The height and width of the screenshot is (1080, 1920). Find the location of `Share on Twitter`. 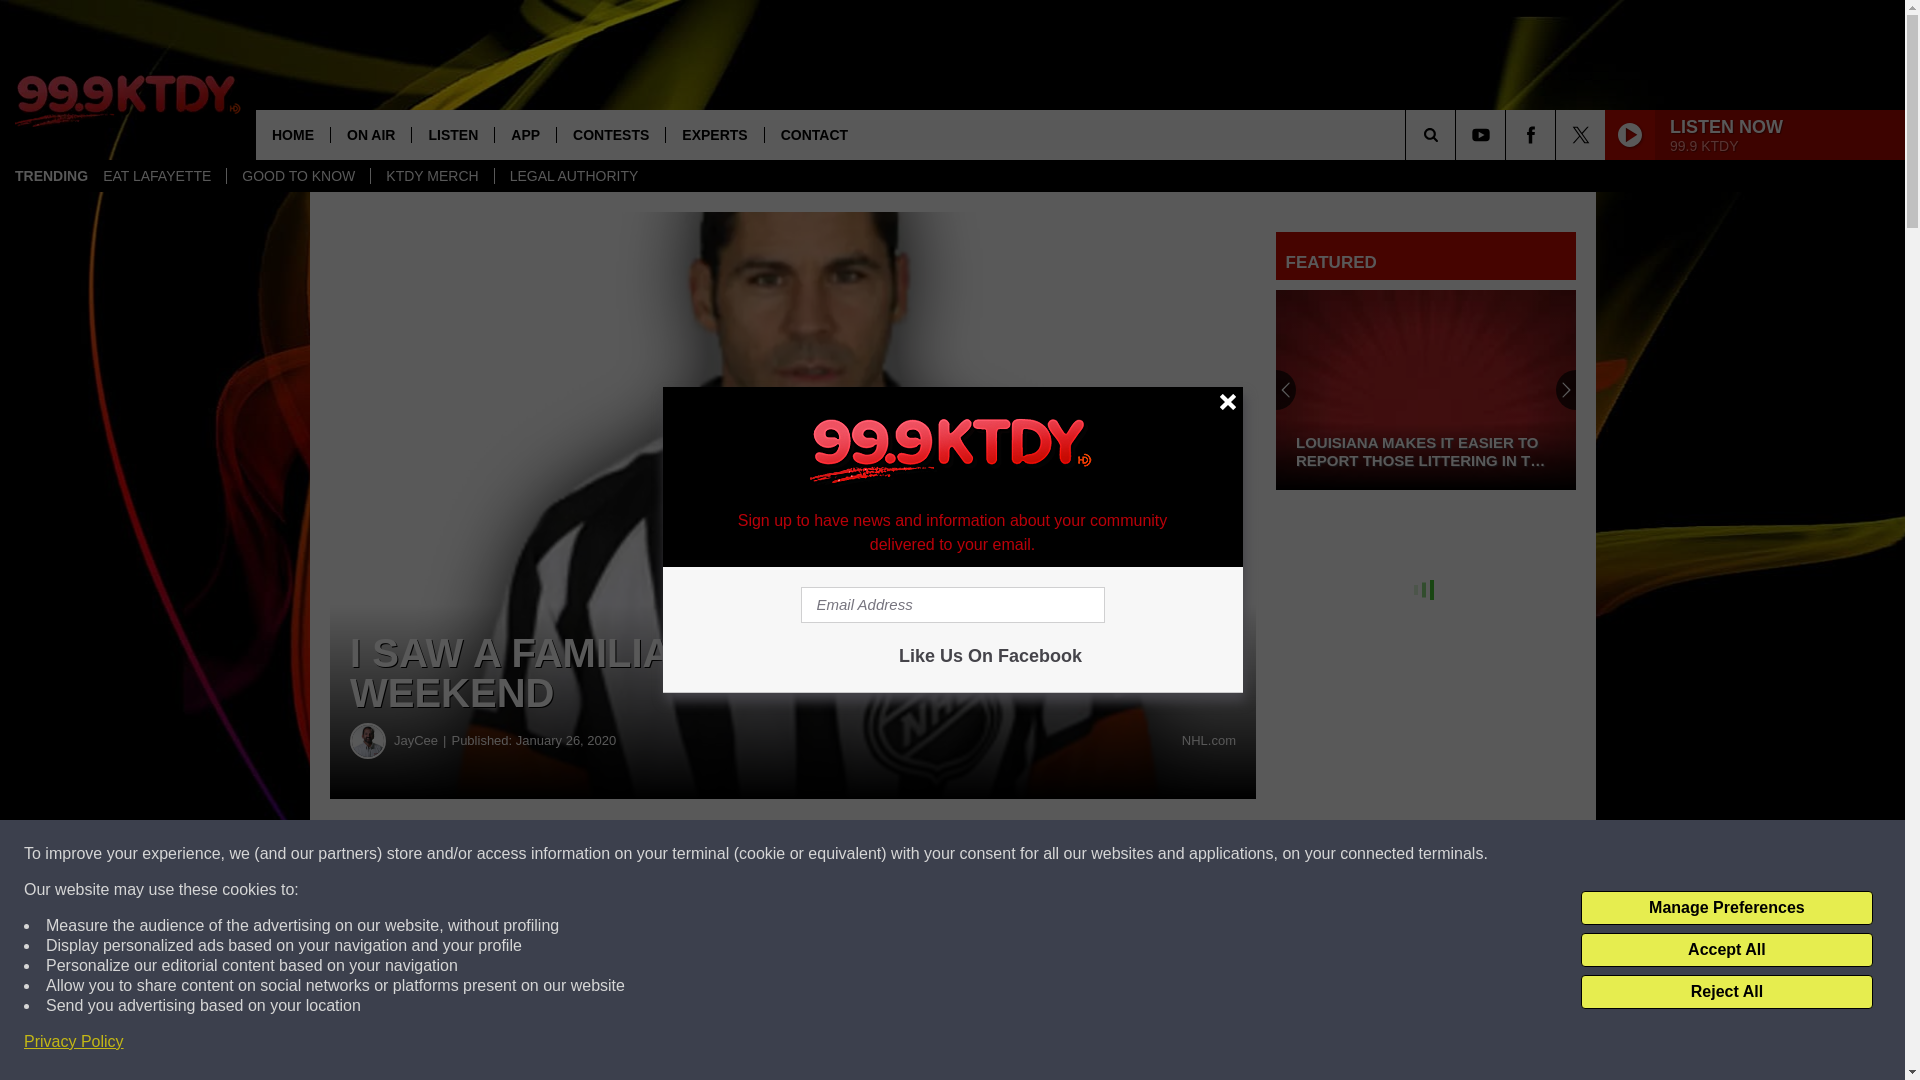

Share on Twitter is located at coordinates (978, 854).